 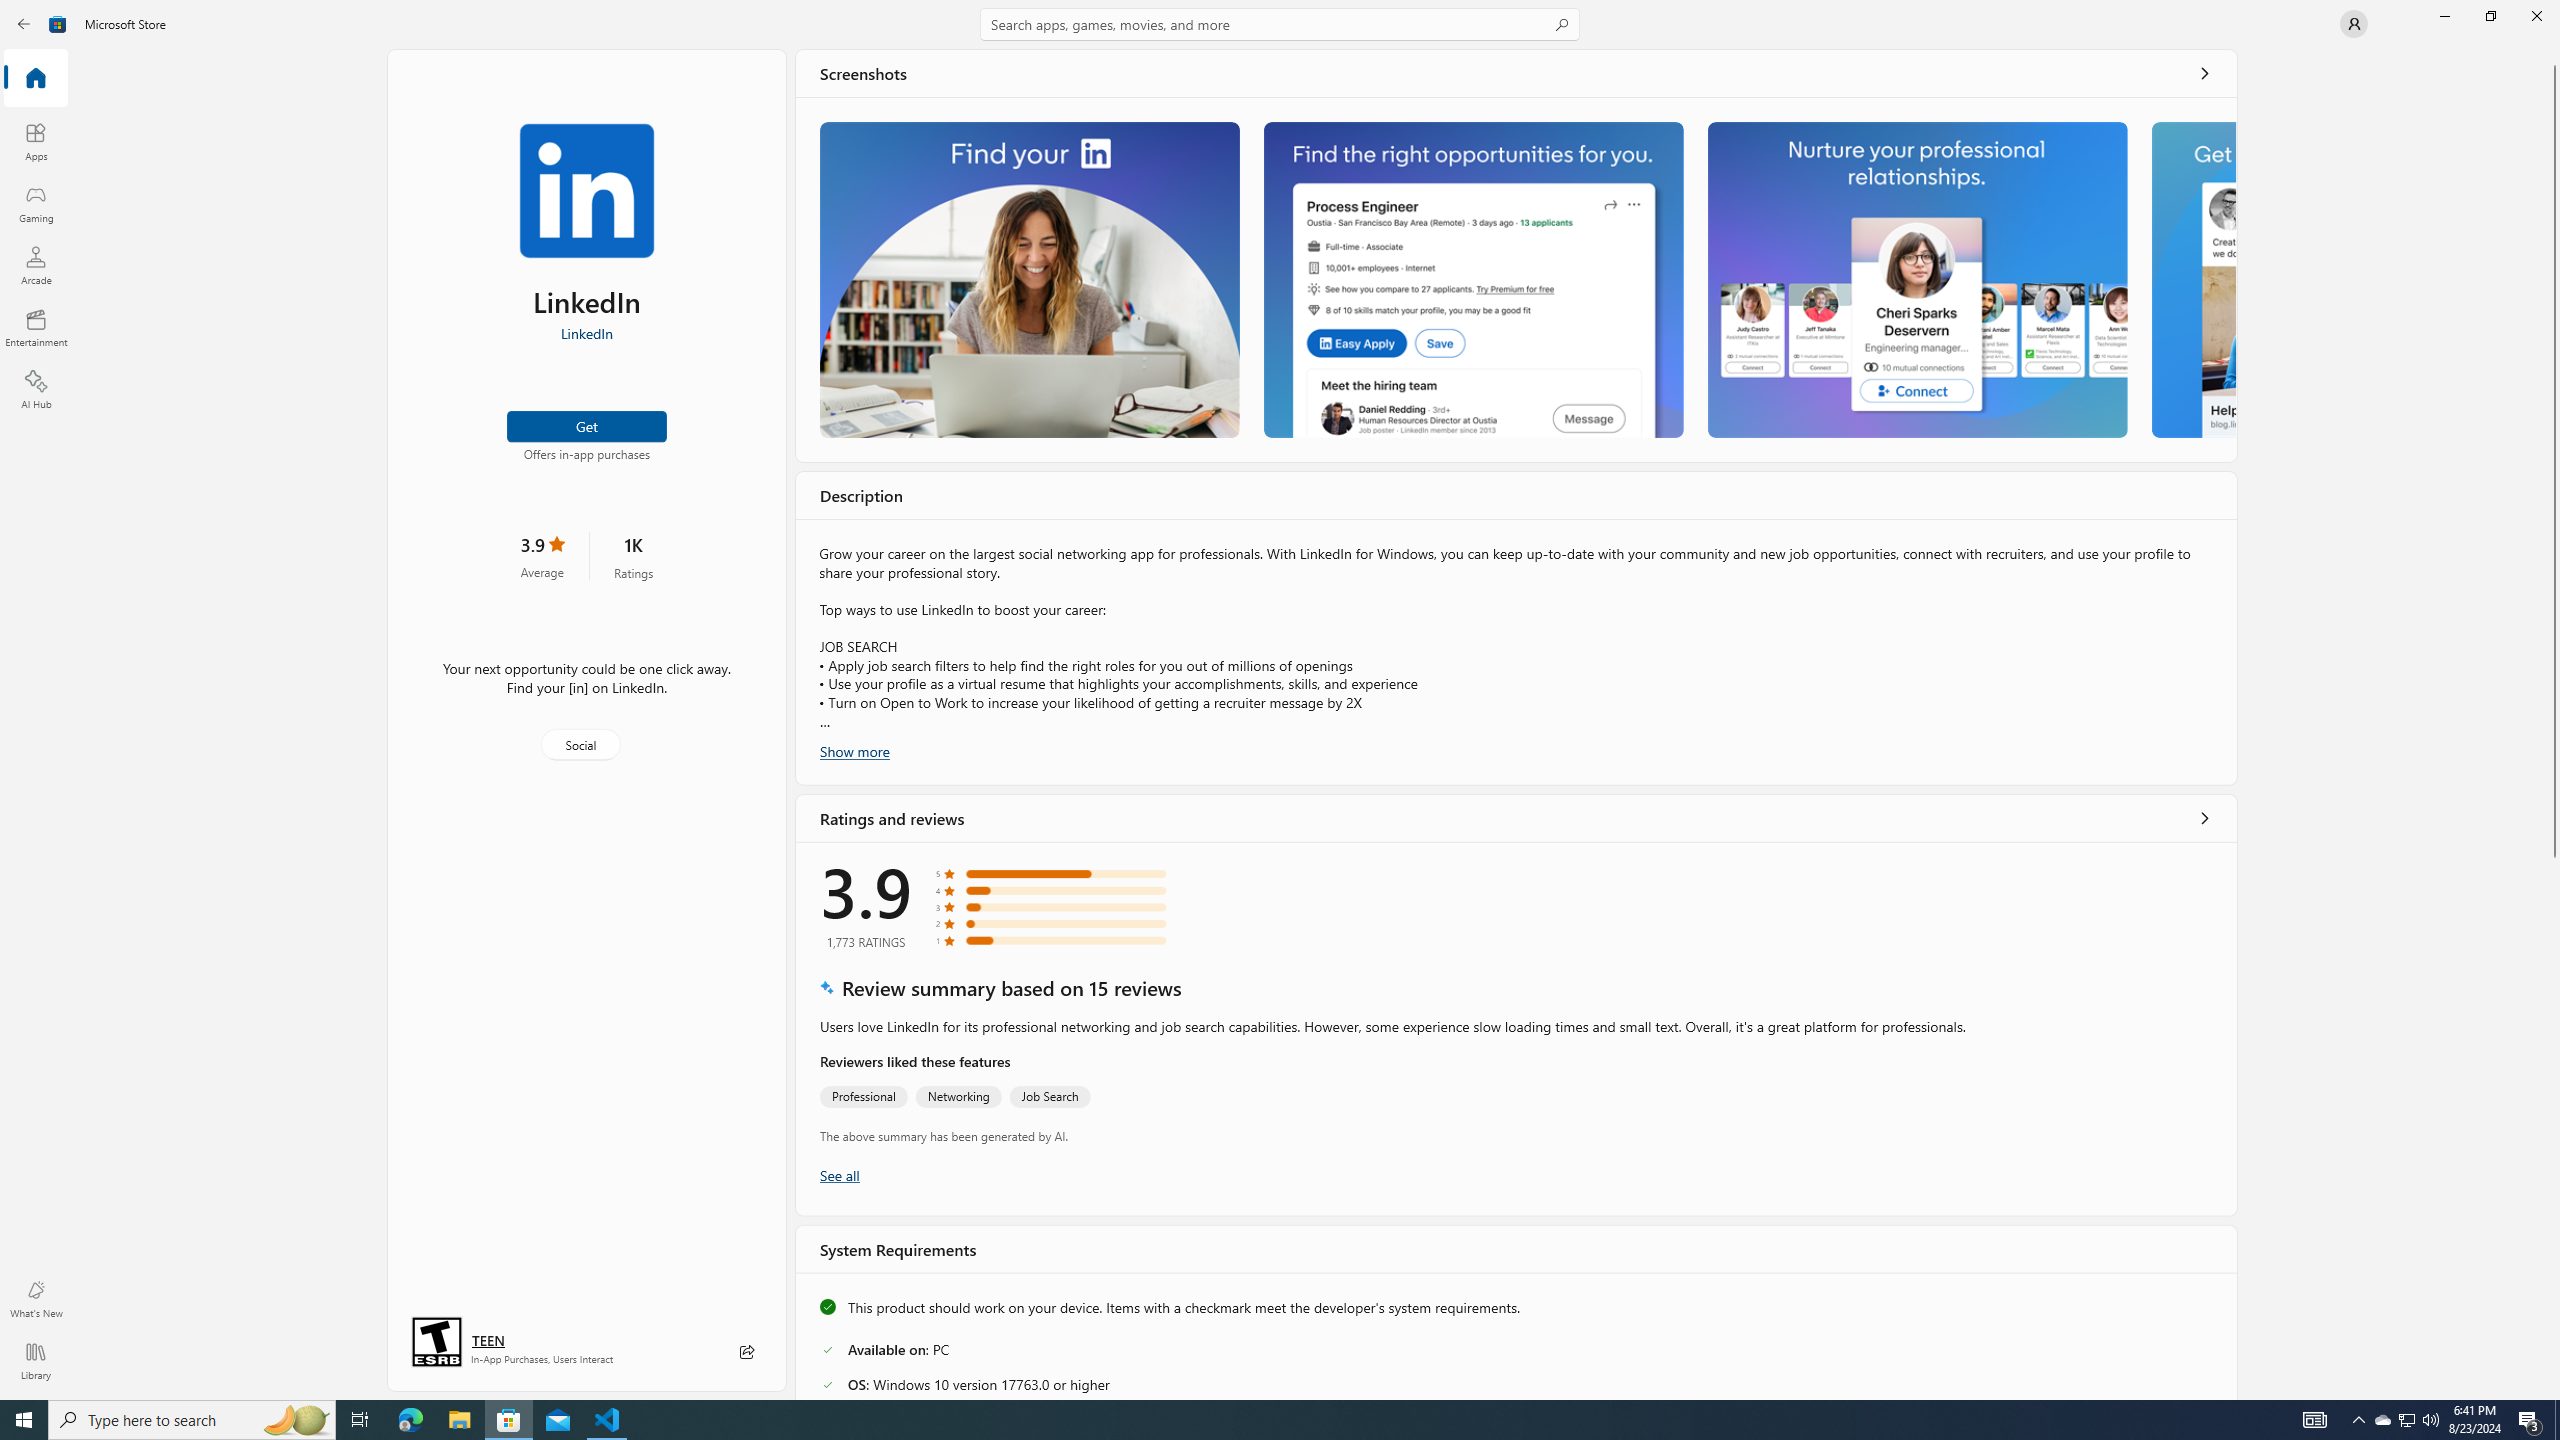 I want to click on Back, so click(x=24, y=24).